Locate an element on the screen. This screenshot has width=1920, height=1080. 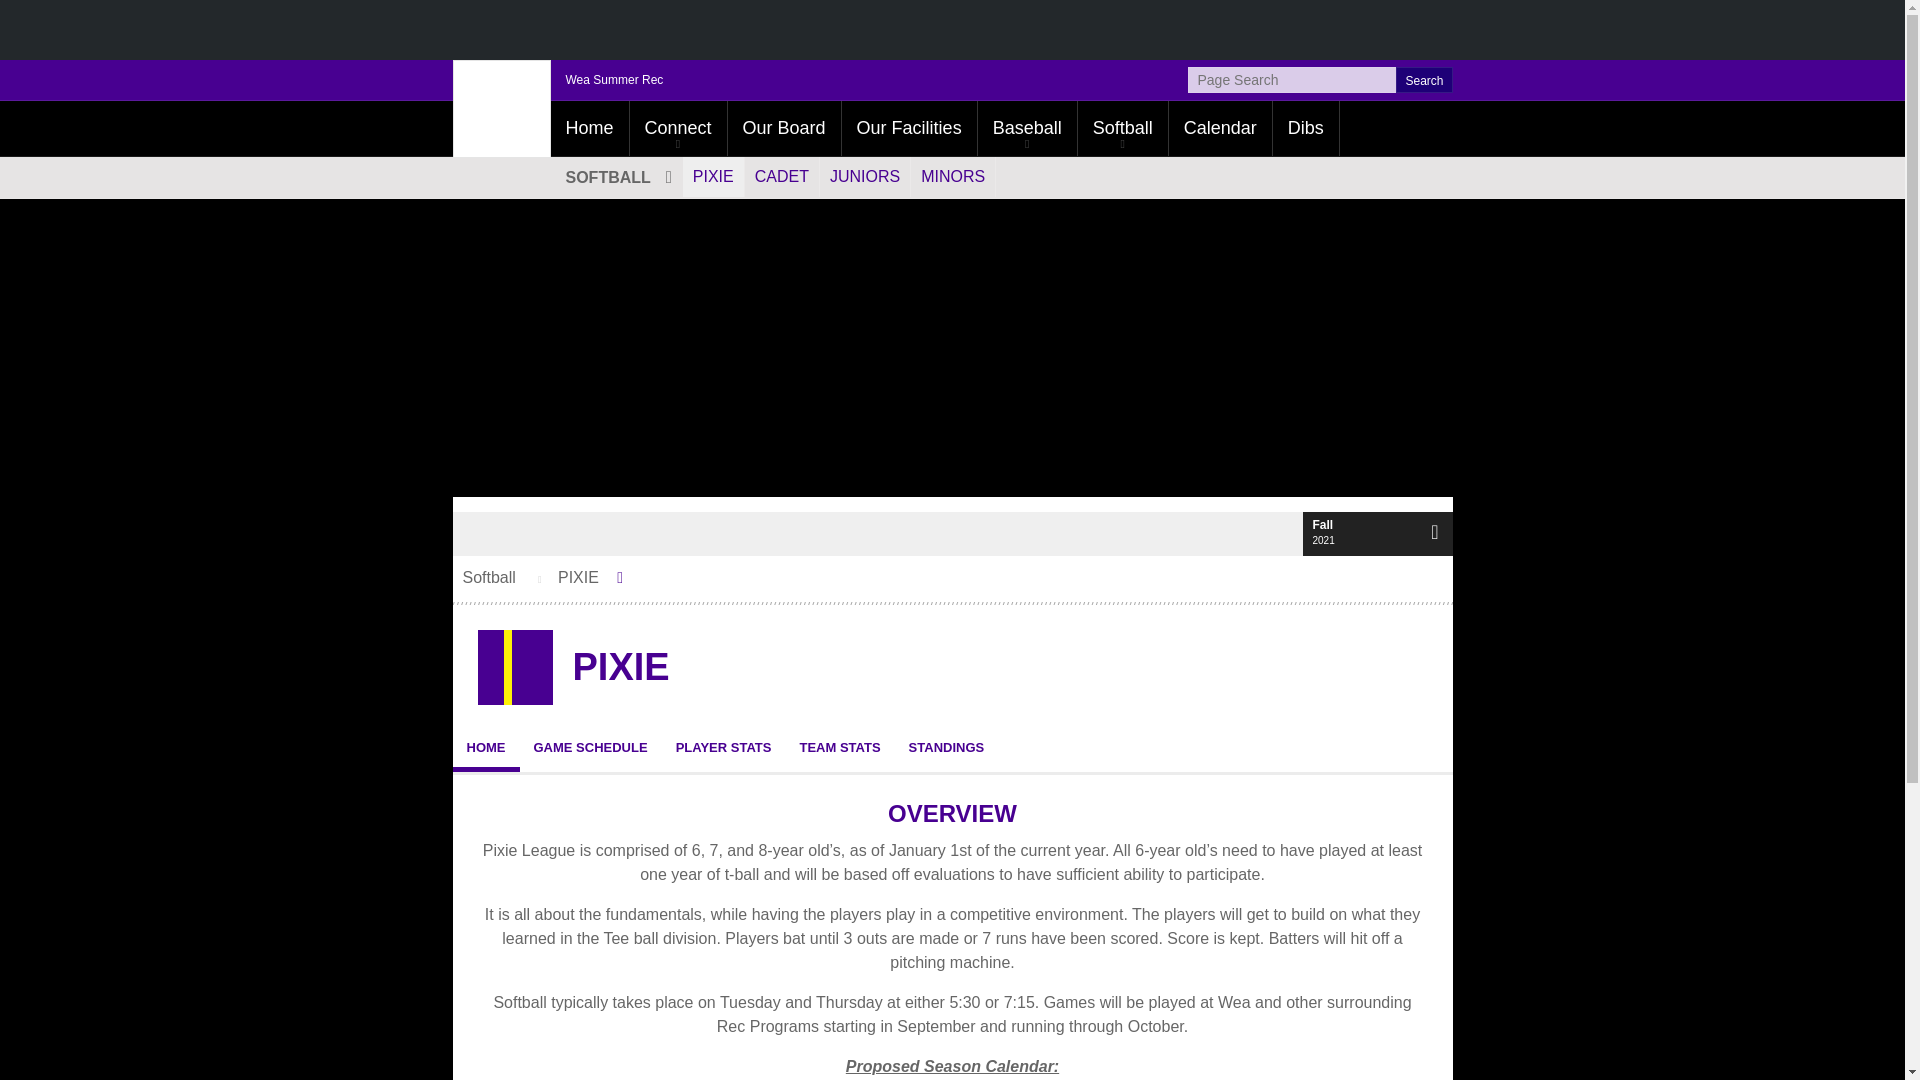
click to go to 'Softball' is located at coordinates (1122, 128).